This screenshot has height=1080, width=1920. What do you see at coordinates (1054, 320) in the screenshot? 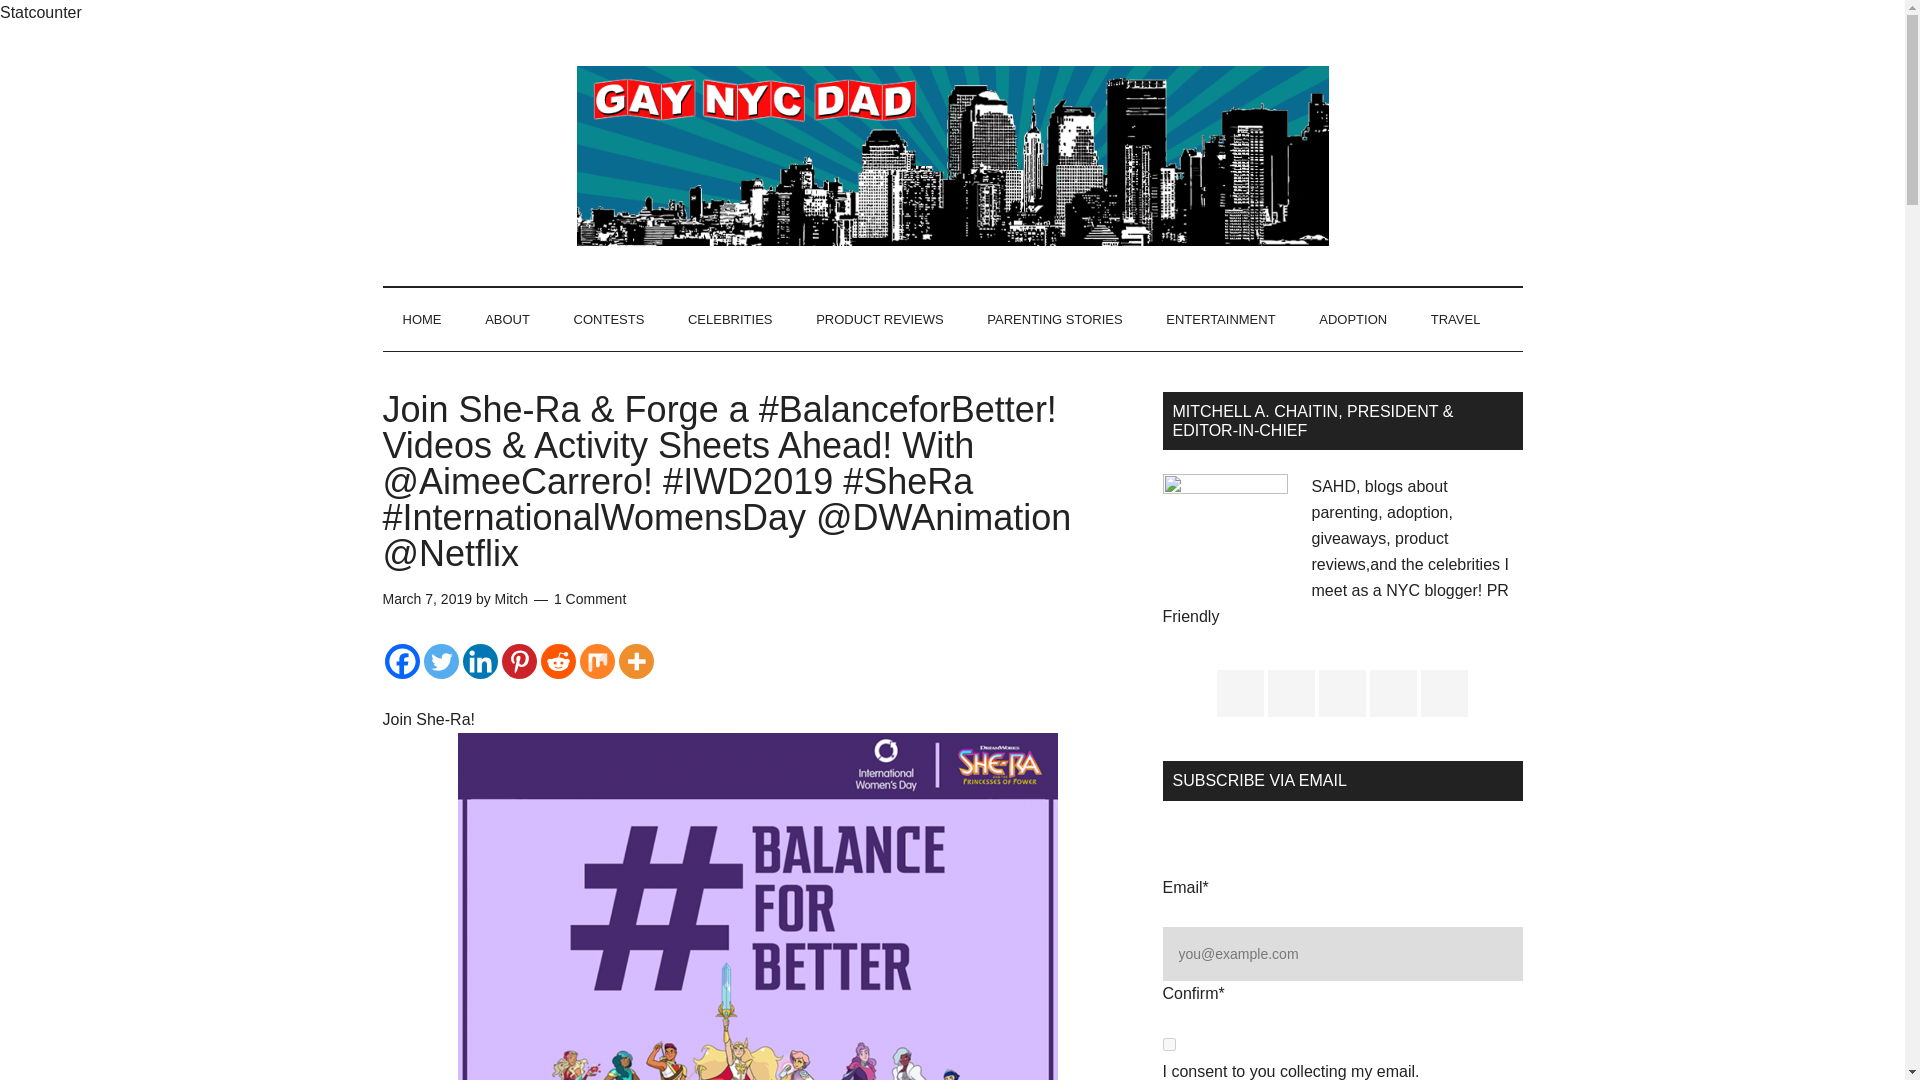
I see `PARENTING STORIES` at bounding box center [1054, 320].